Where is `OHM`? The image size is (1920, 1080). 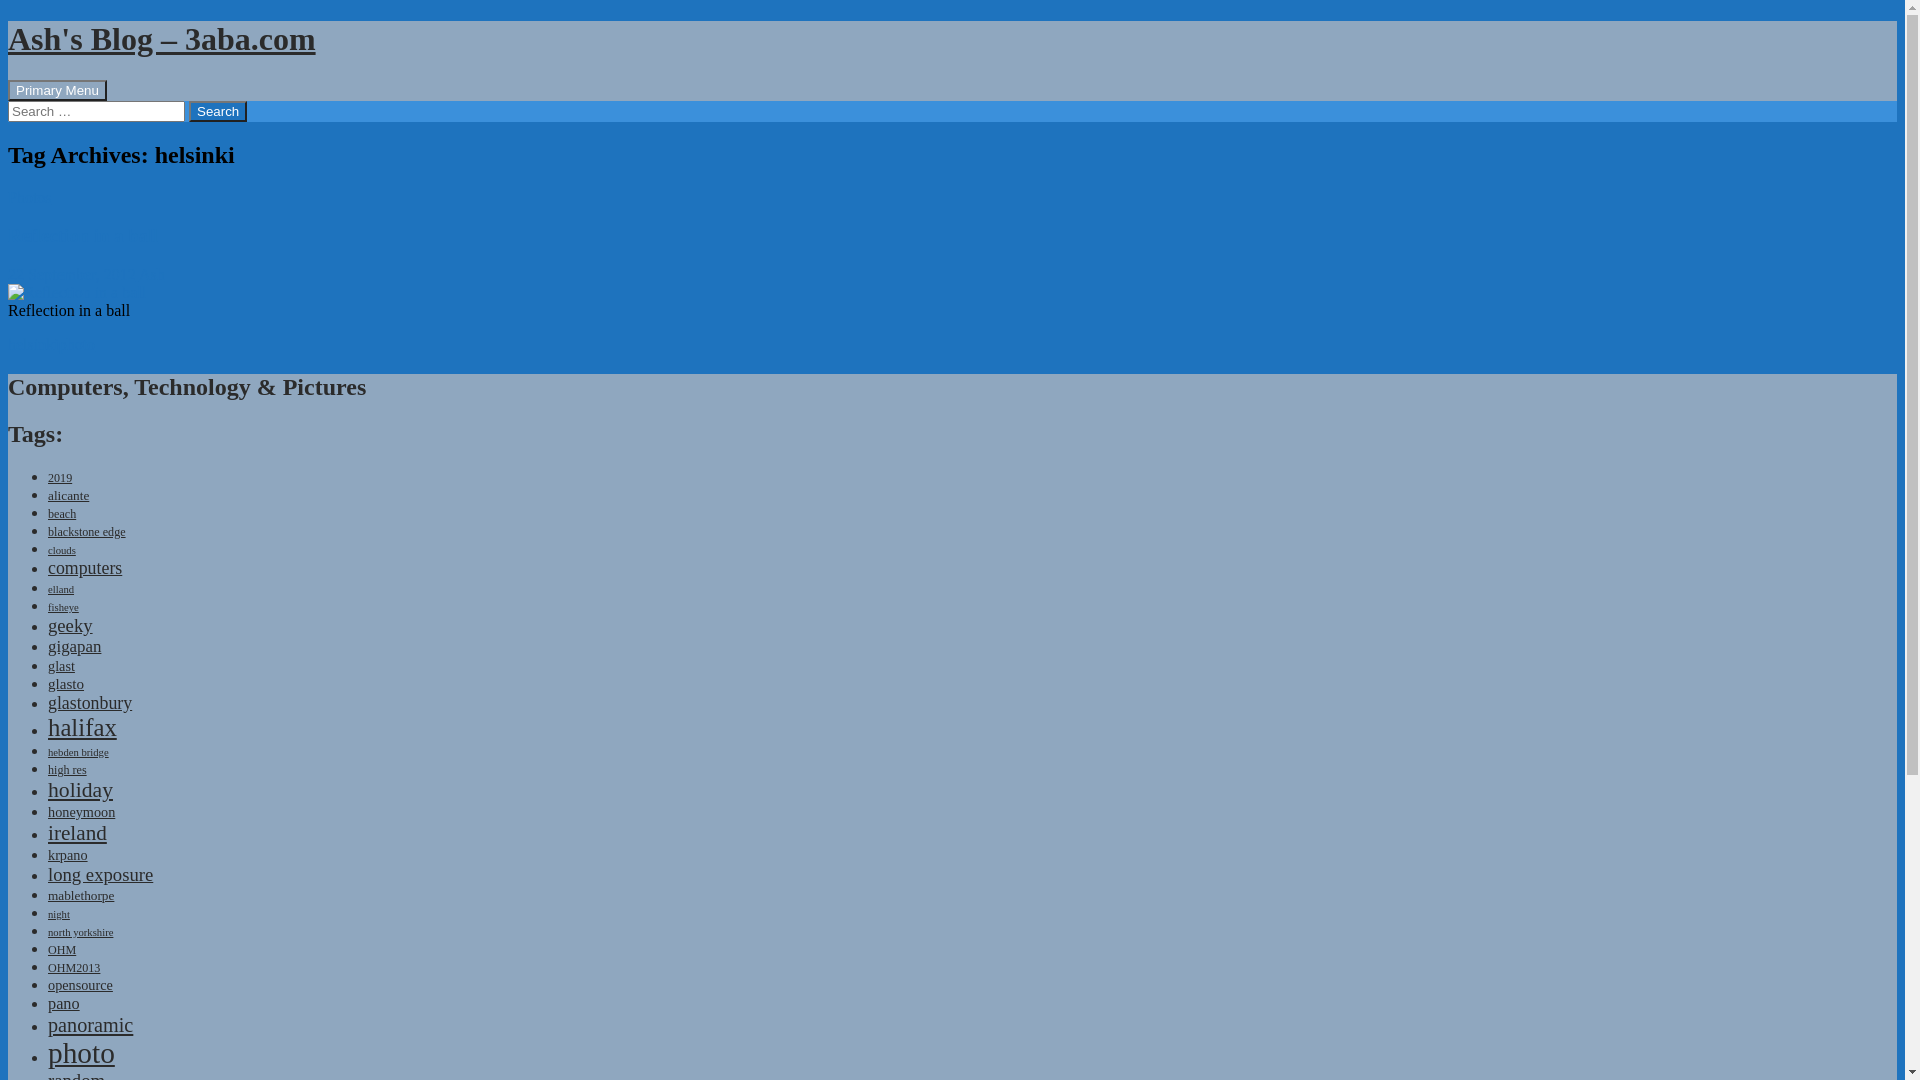
OHM is located at coordinates (62, 950).